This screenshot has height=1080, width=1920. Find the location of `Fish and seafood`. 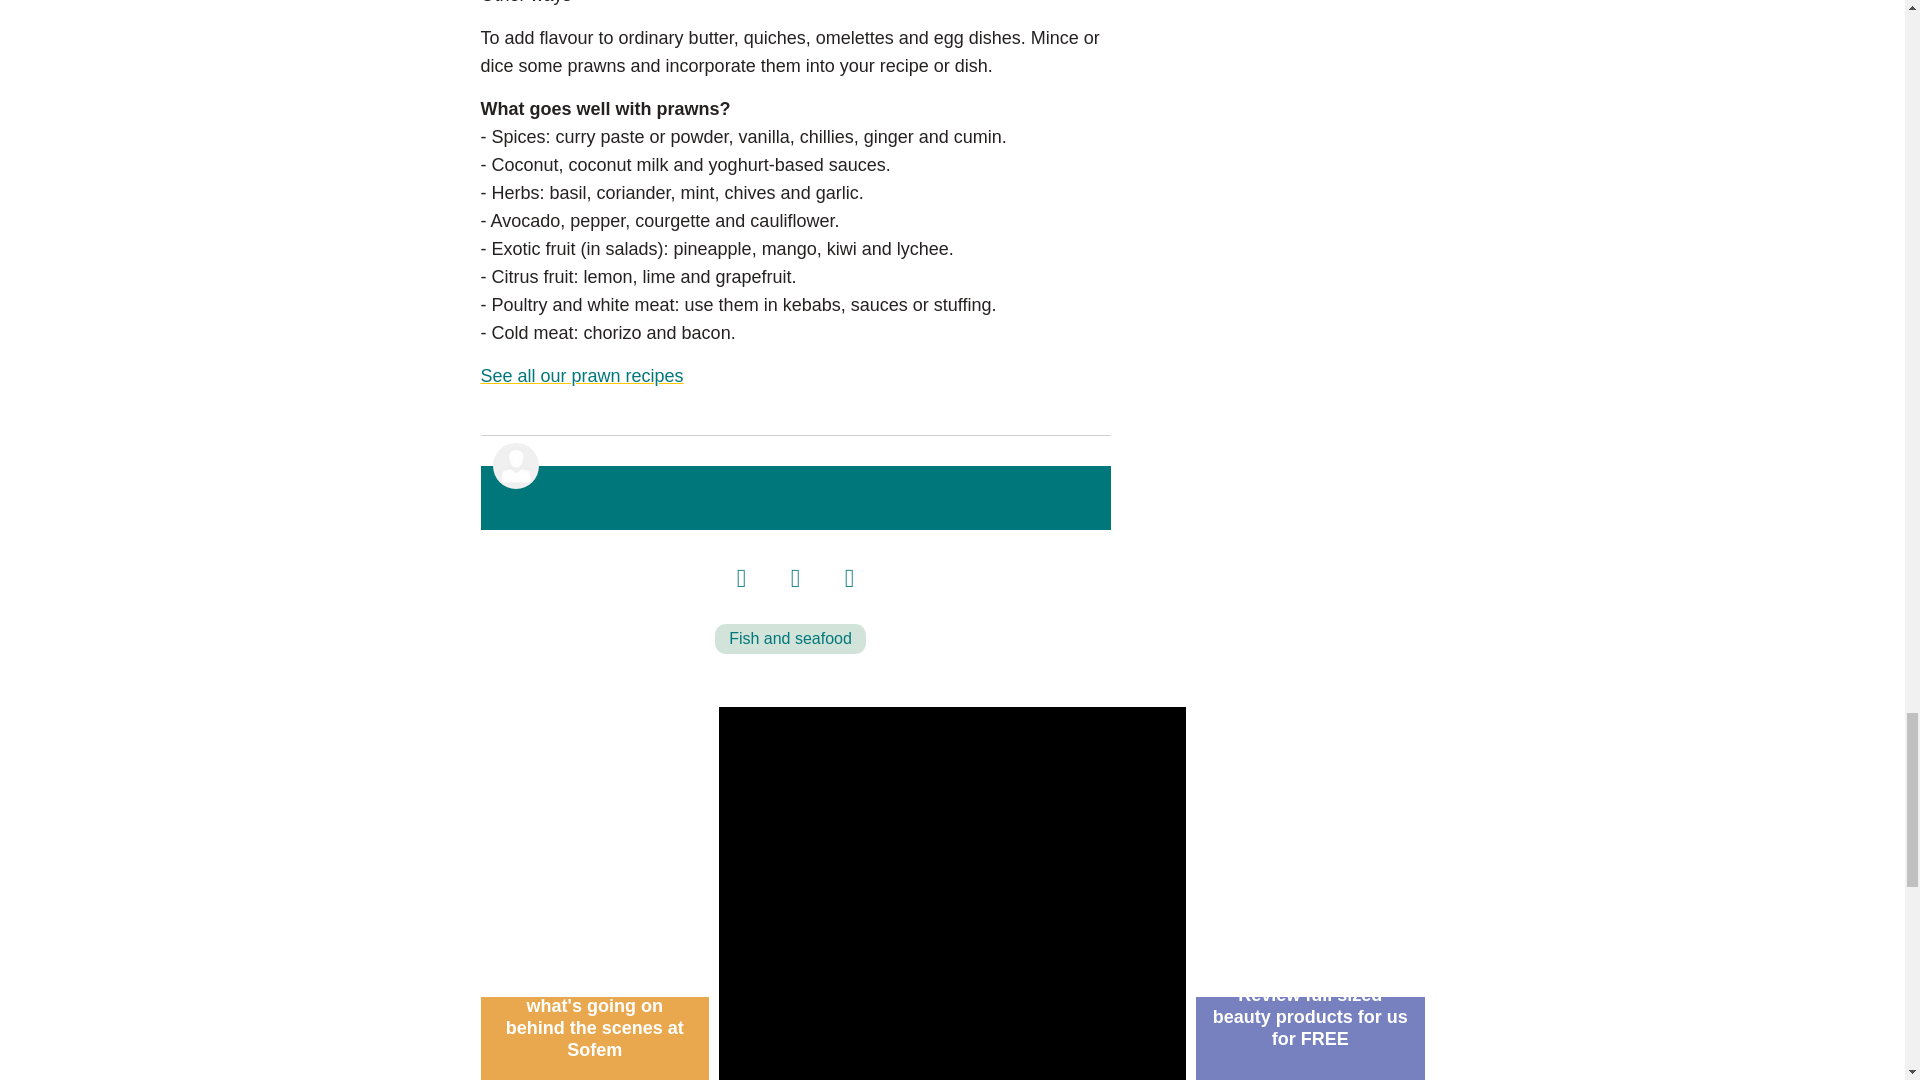

Fish and seafood is located at coordinates (790, 639).